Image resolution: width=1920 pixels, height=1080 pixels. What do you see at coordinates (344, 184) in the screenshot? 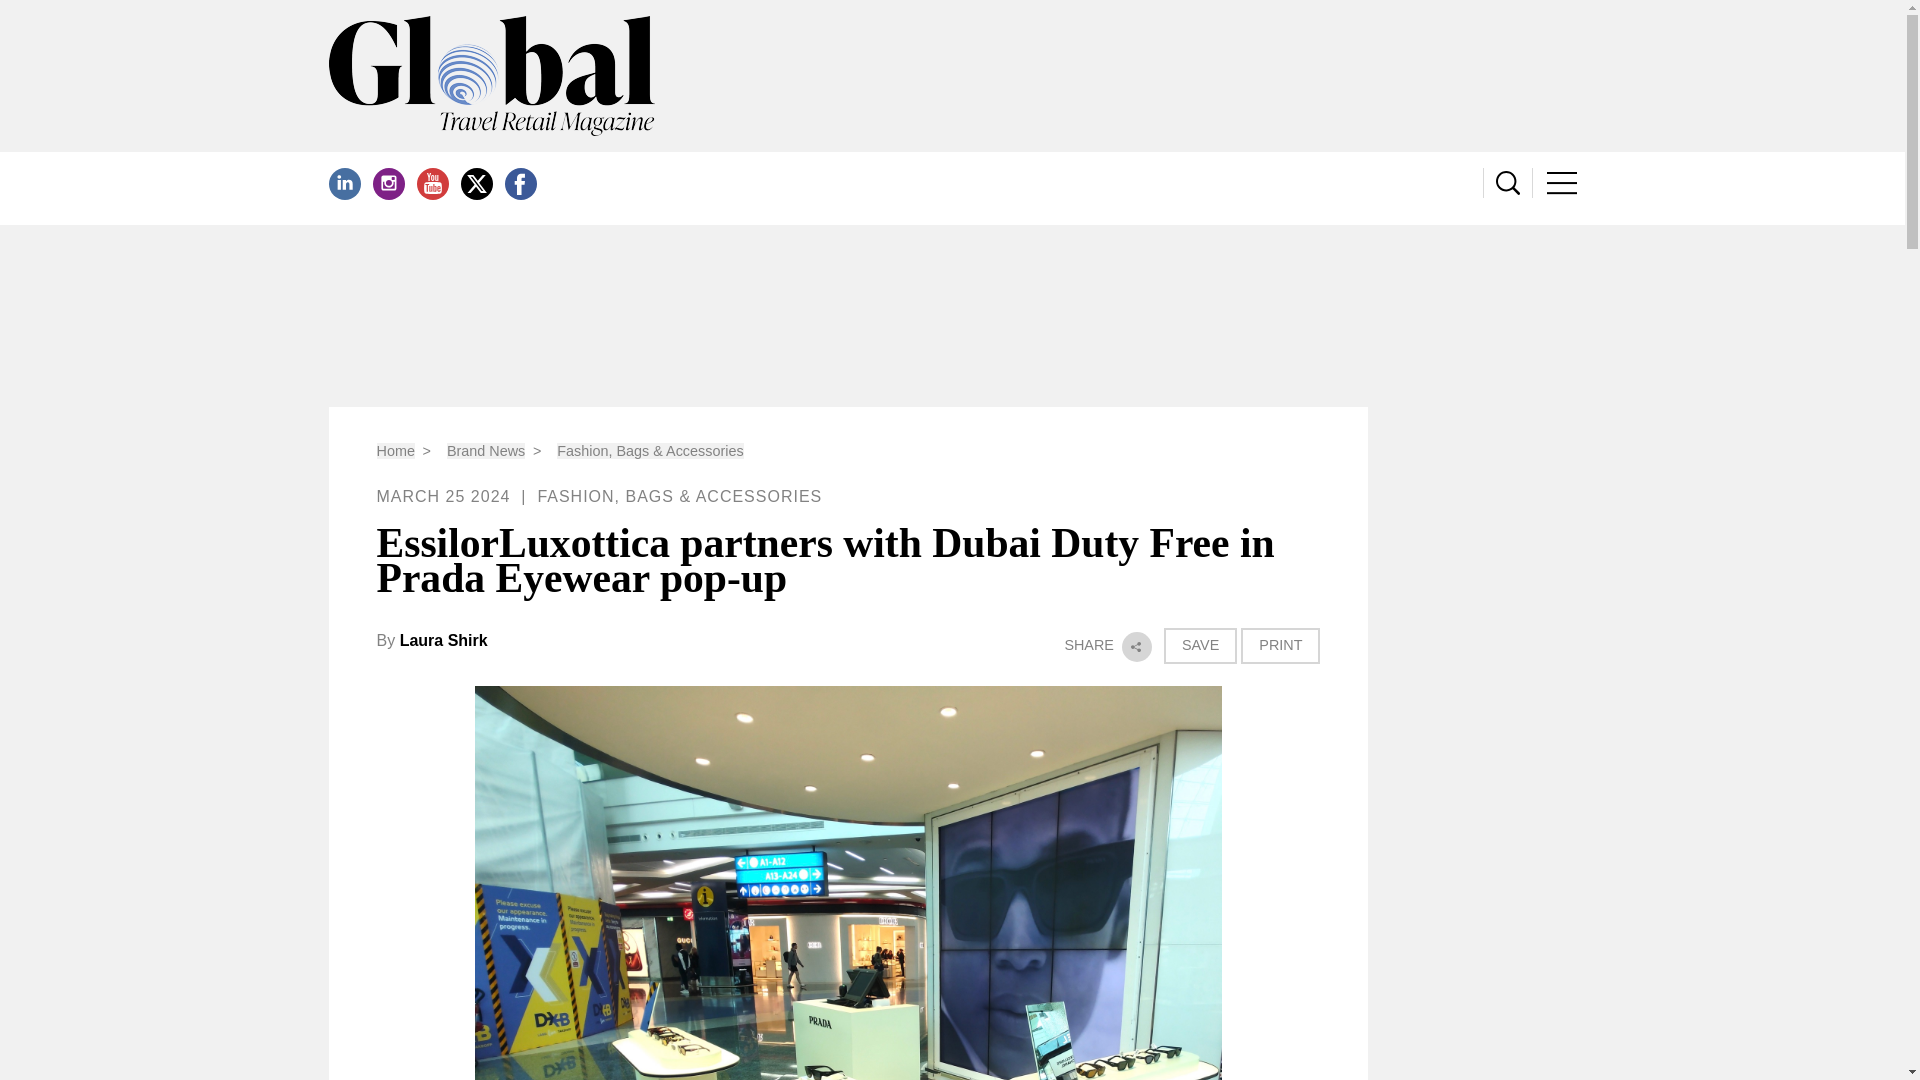
I see `LinkedIn` at bounding box center [344, 184].